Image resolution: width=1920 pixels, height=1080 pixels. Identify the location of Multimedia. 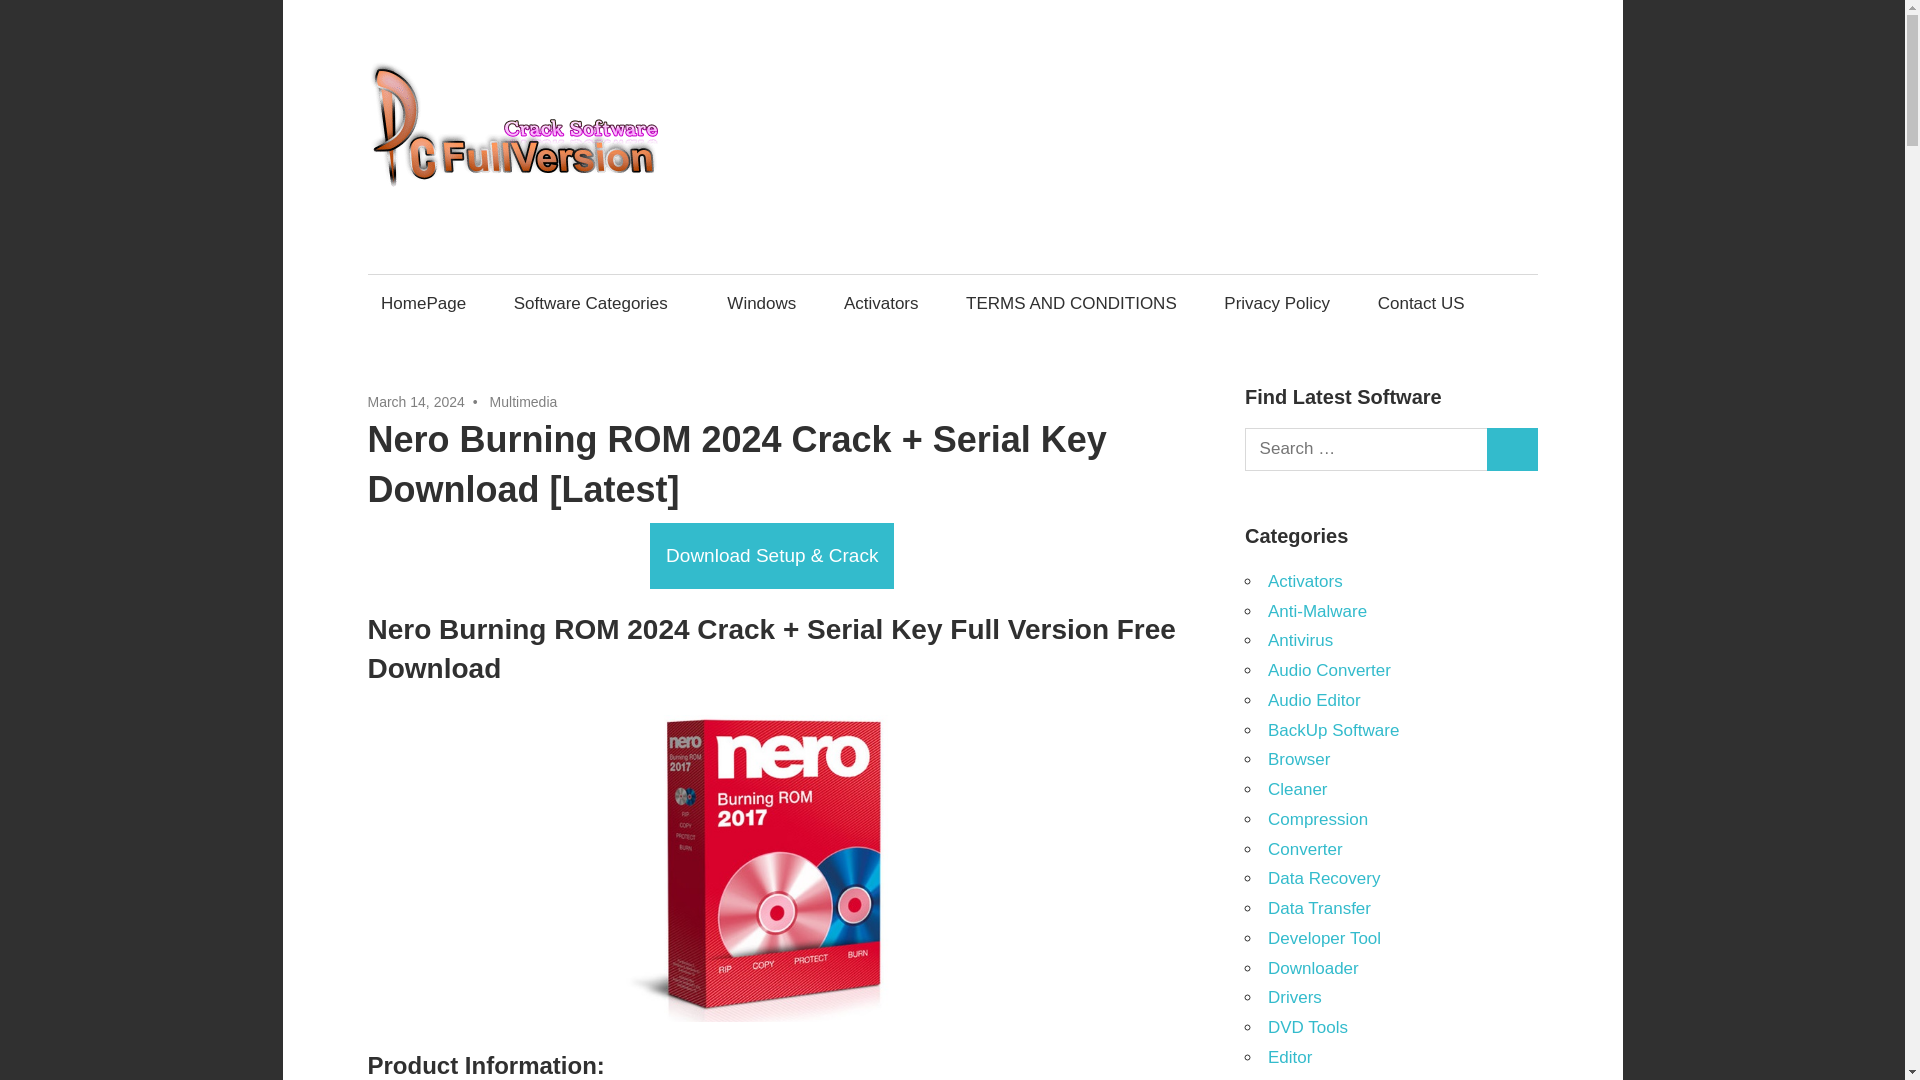
(524, 402).